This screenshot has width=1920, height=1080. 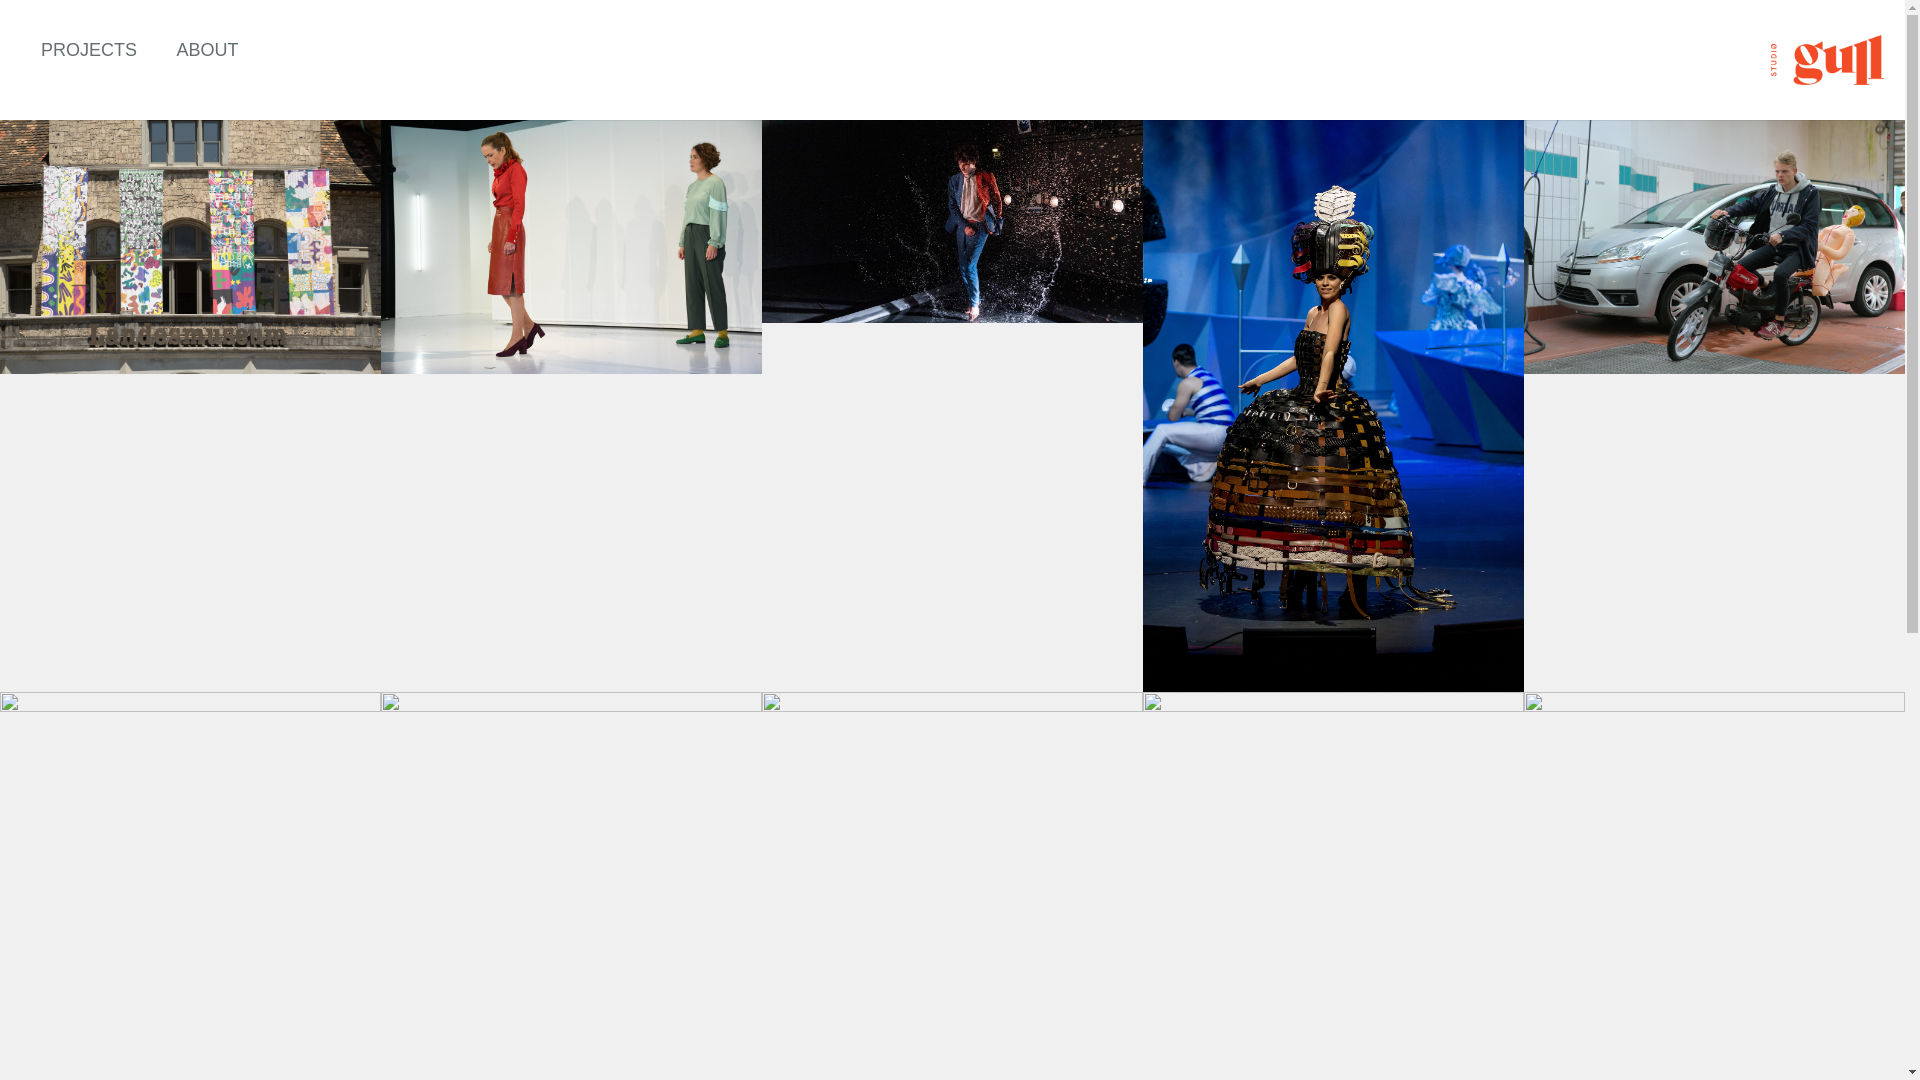 What do you see at coordinates (89, 50) in the screenshot?
I see `PROJECTS` at bounding box center [89, 50].